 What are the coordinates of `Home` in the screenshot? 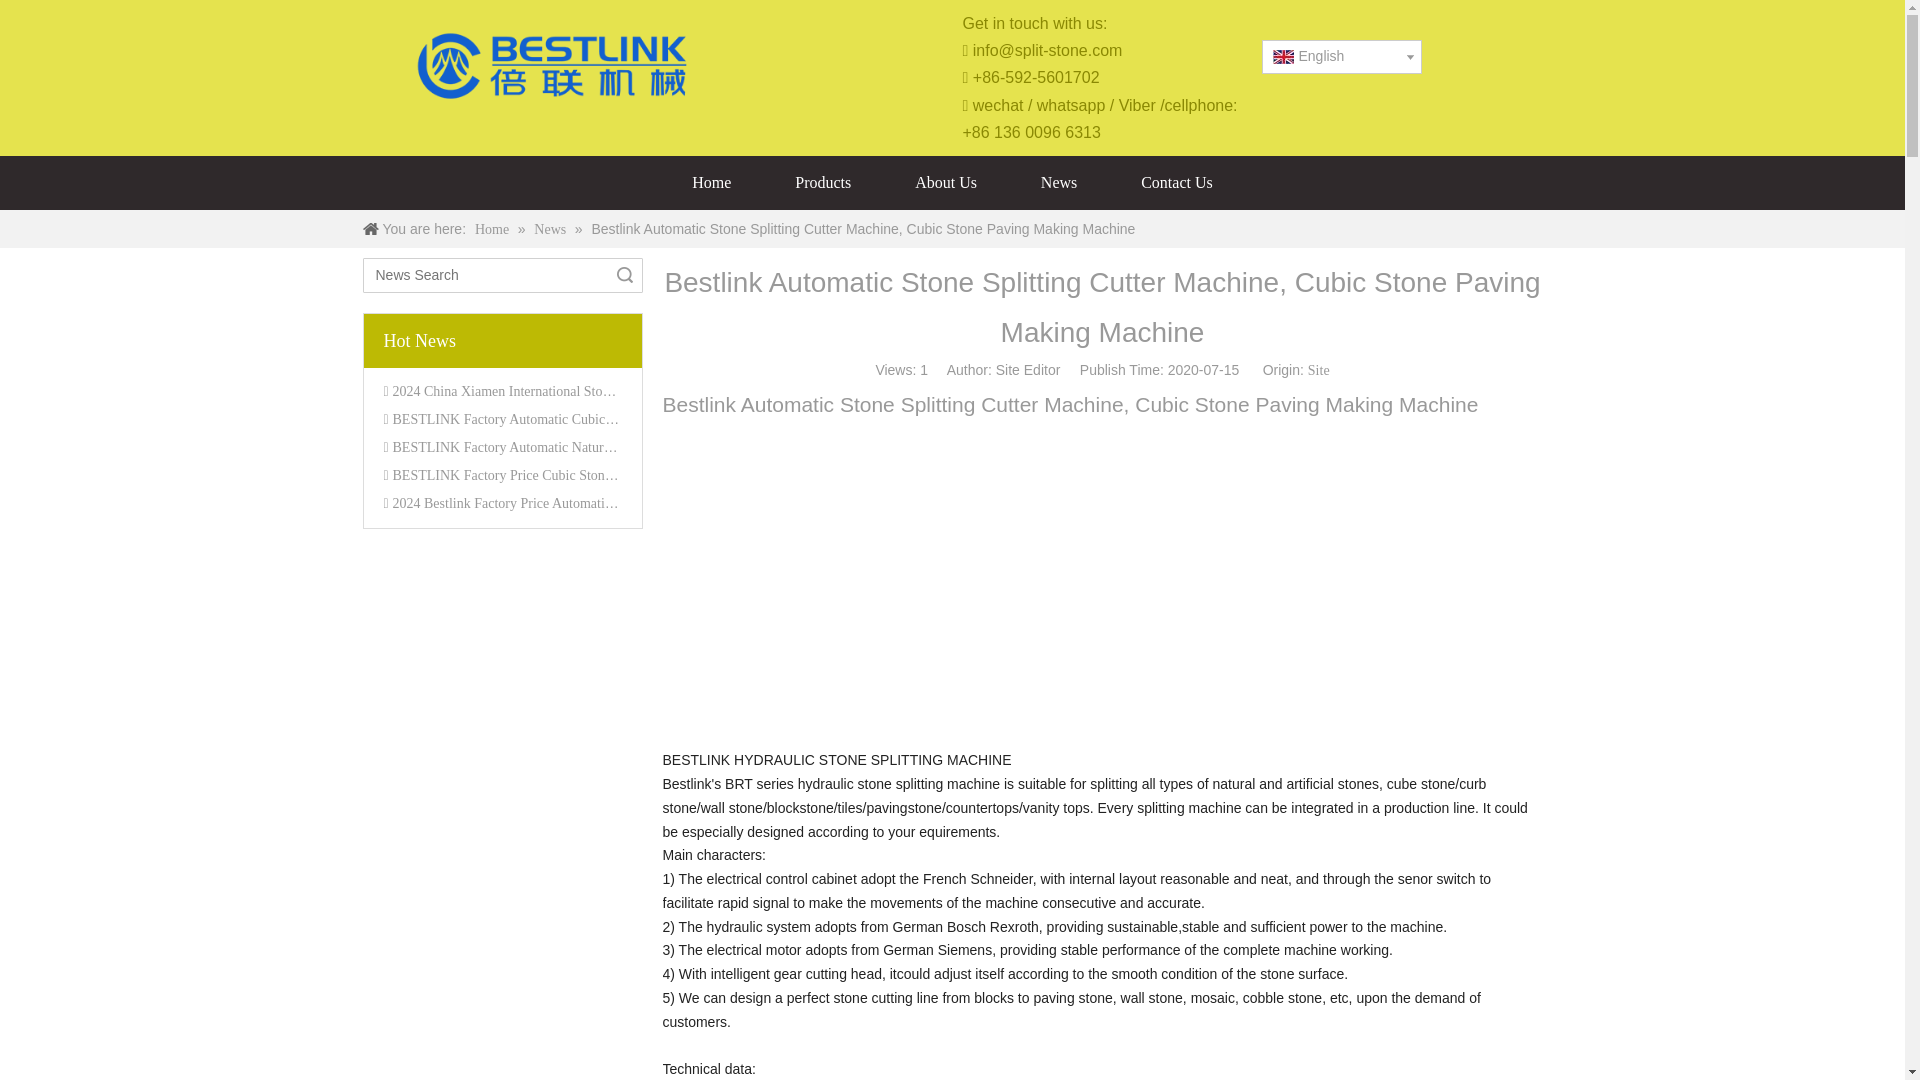 It's located at (493, 229).